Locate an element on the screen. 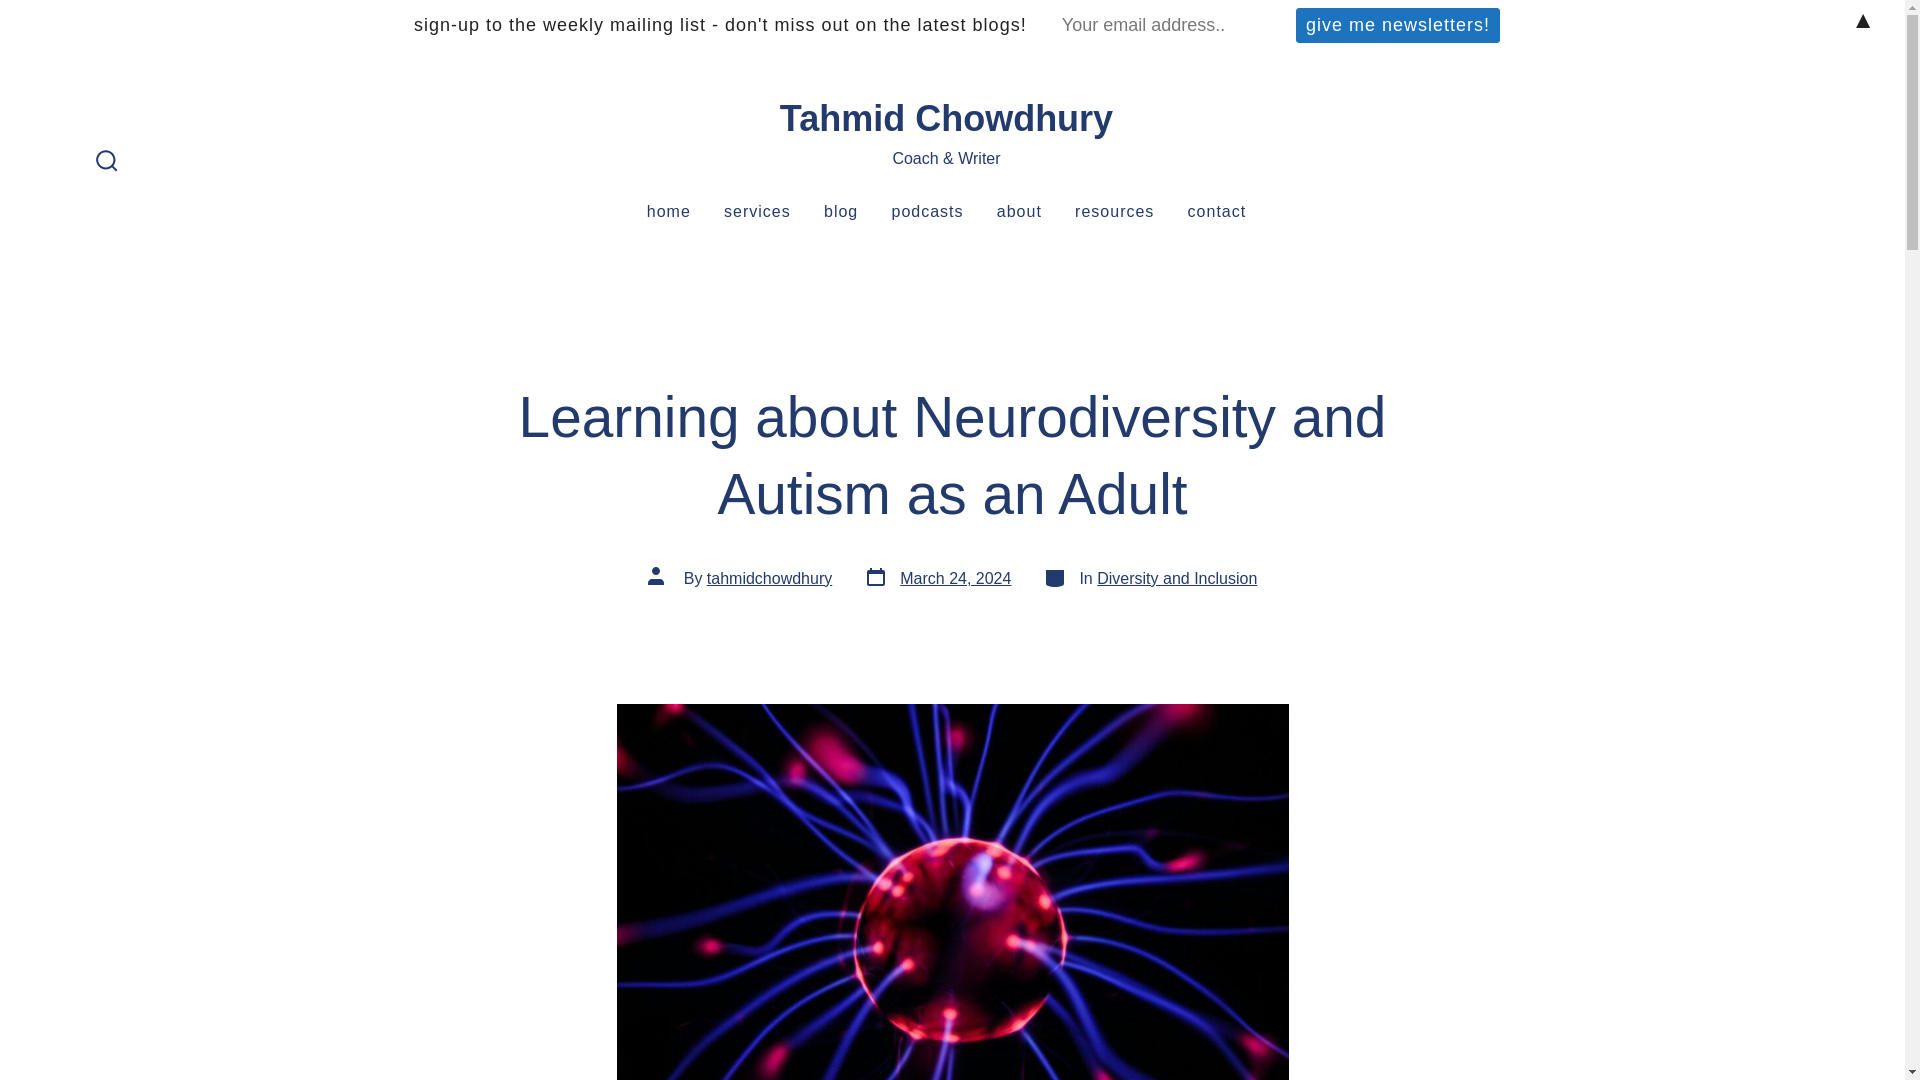 The width and height of the screenshot is (1920, 1080). resources is located at coordinates (1114, 212).